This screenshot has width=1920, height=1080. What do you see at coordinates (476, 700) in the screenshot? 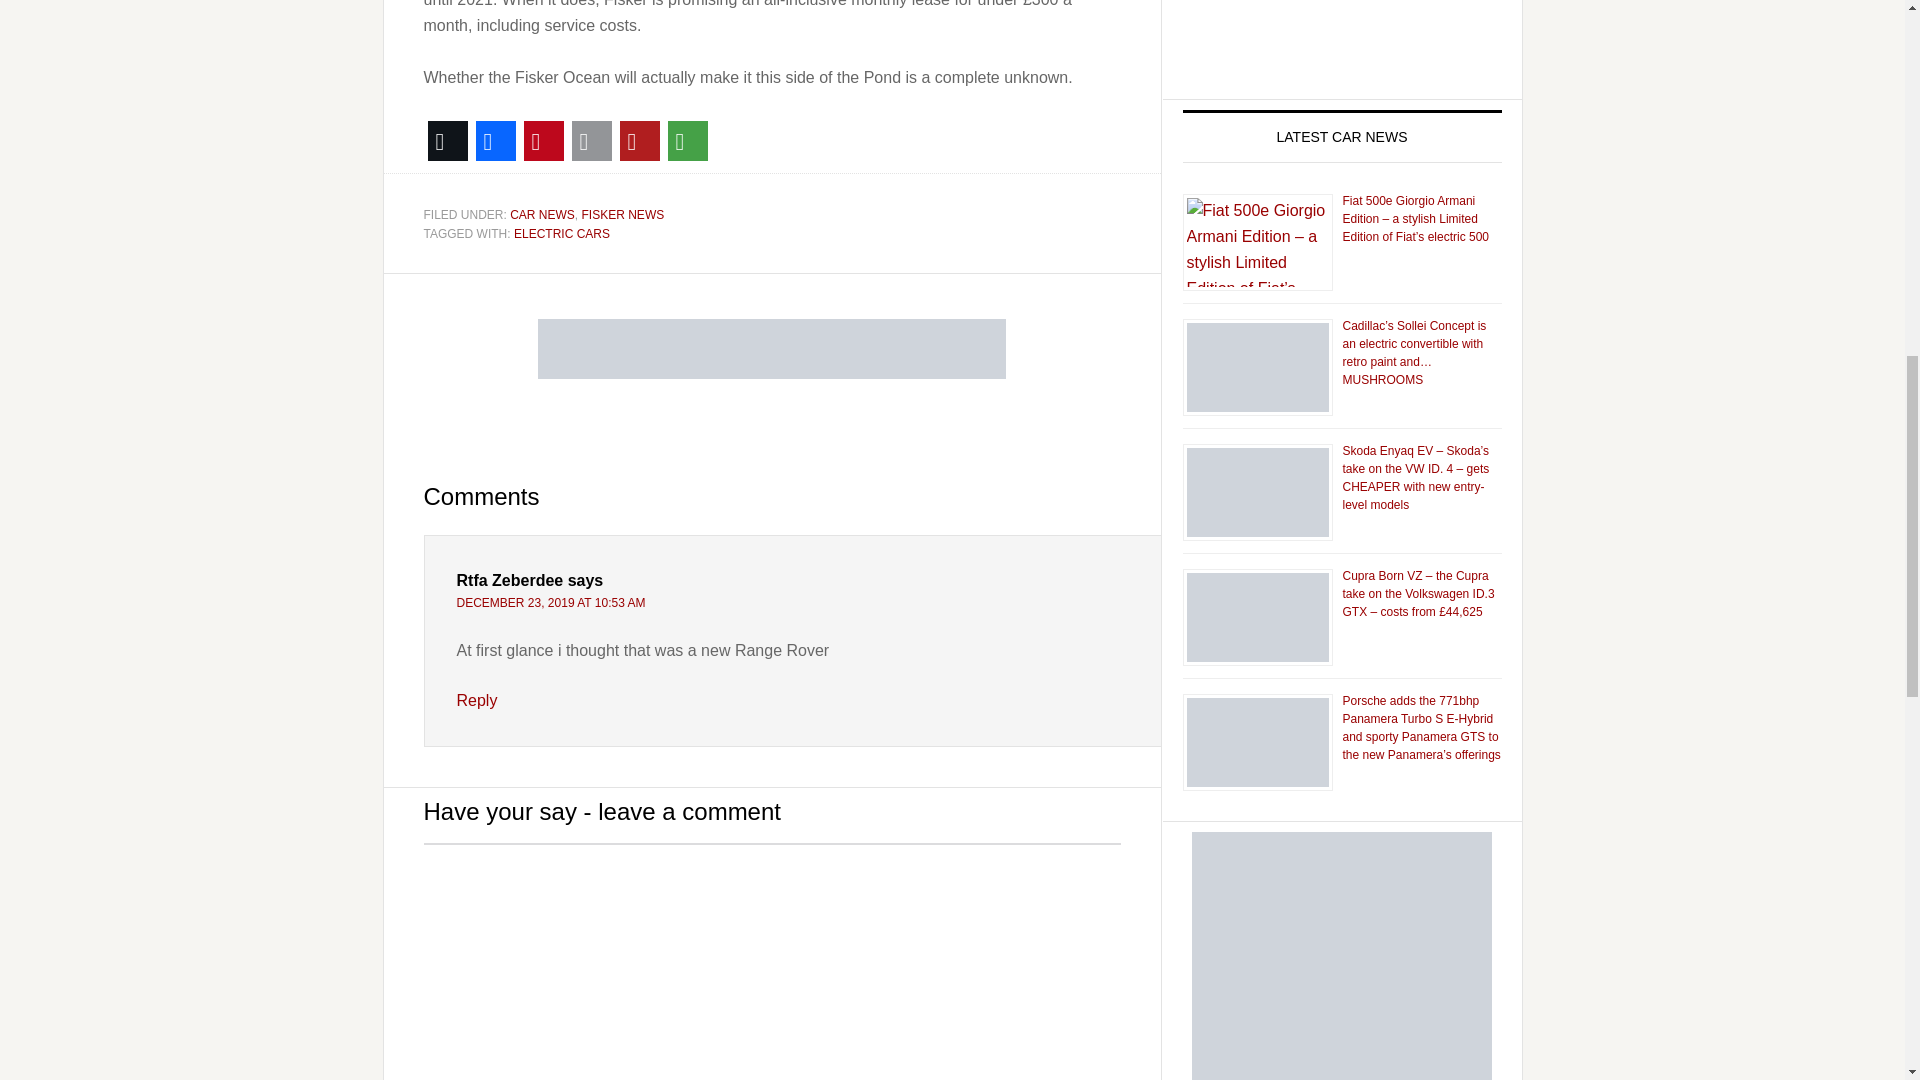
I see `Reply` at bounding box center [476, 700].